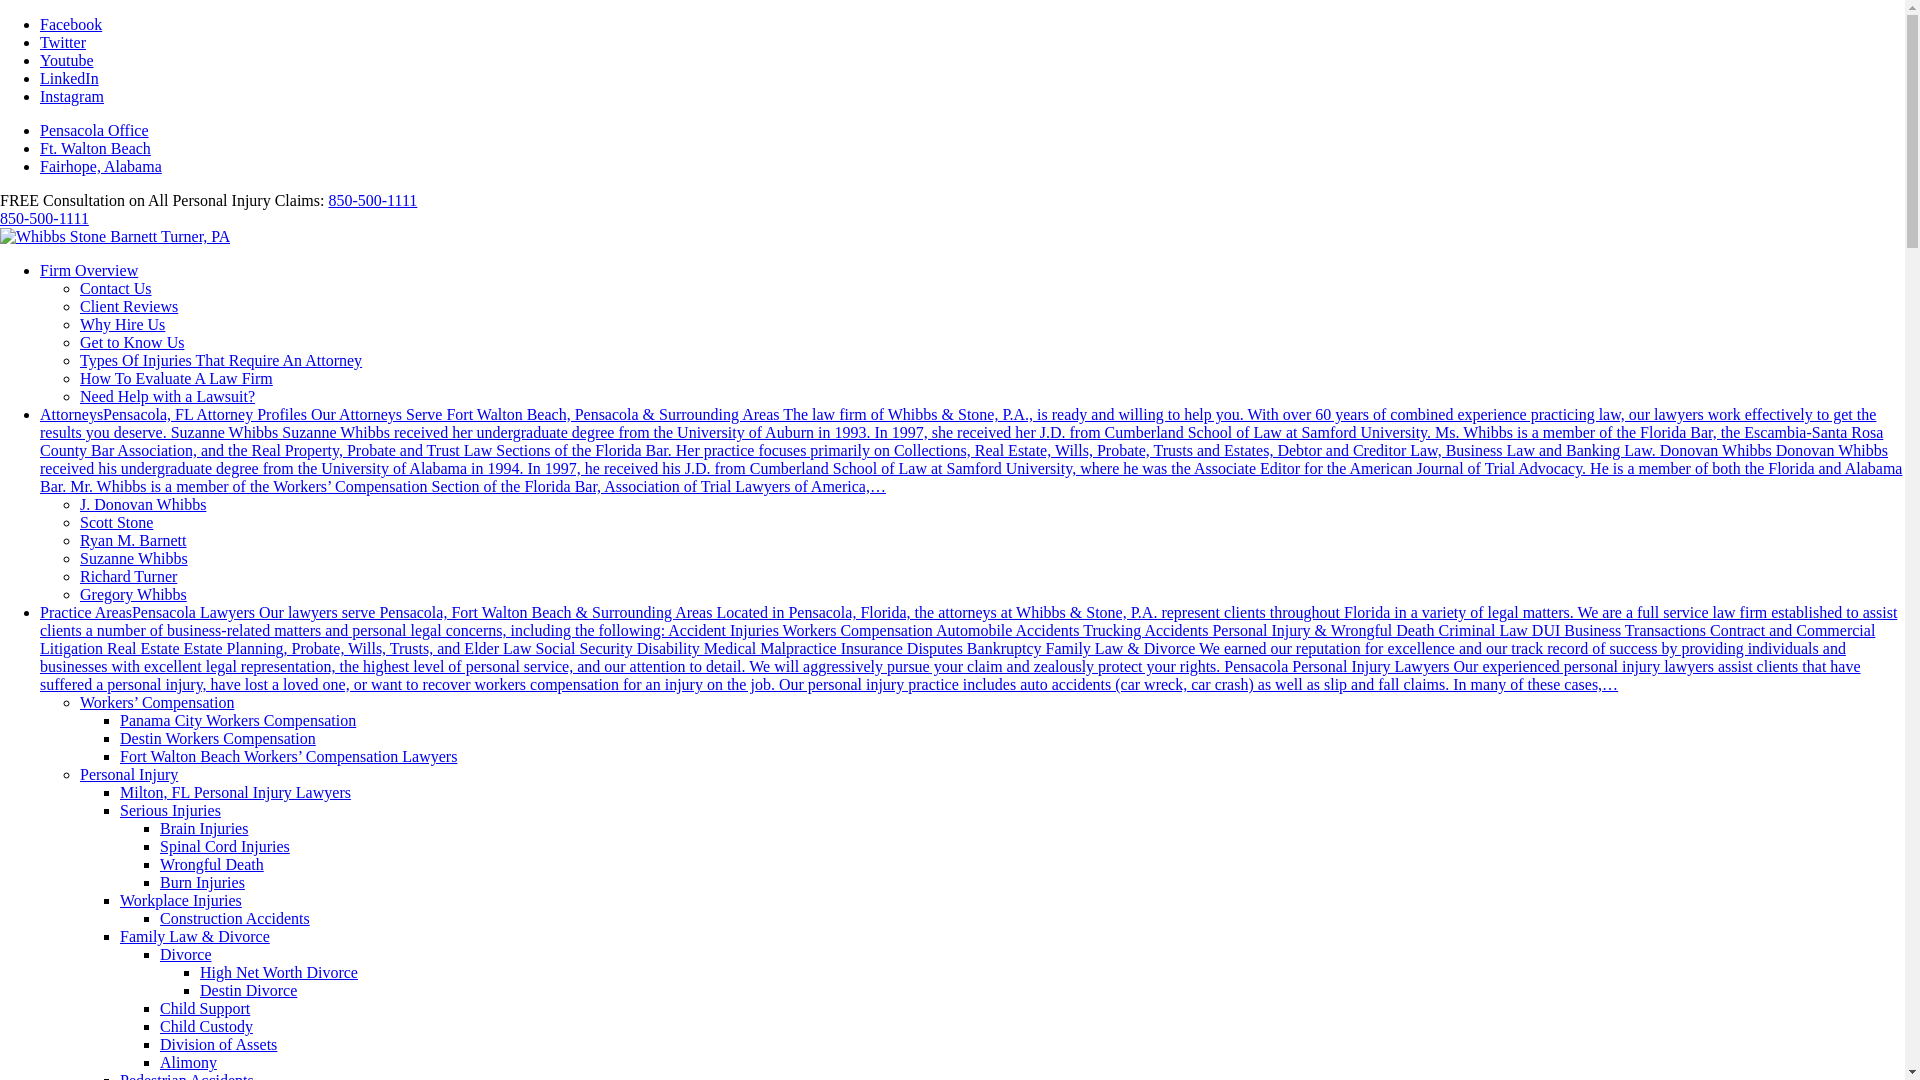 Image resolution: width=1920 pixels, height=1080 pixels. What do you see at coordinates (142, 504) in the screenshot?
I see `J. Donovan Whibbs` at bounding box center [142, 504].